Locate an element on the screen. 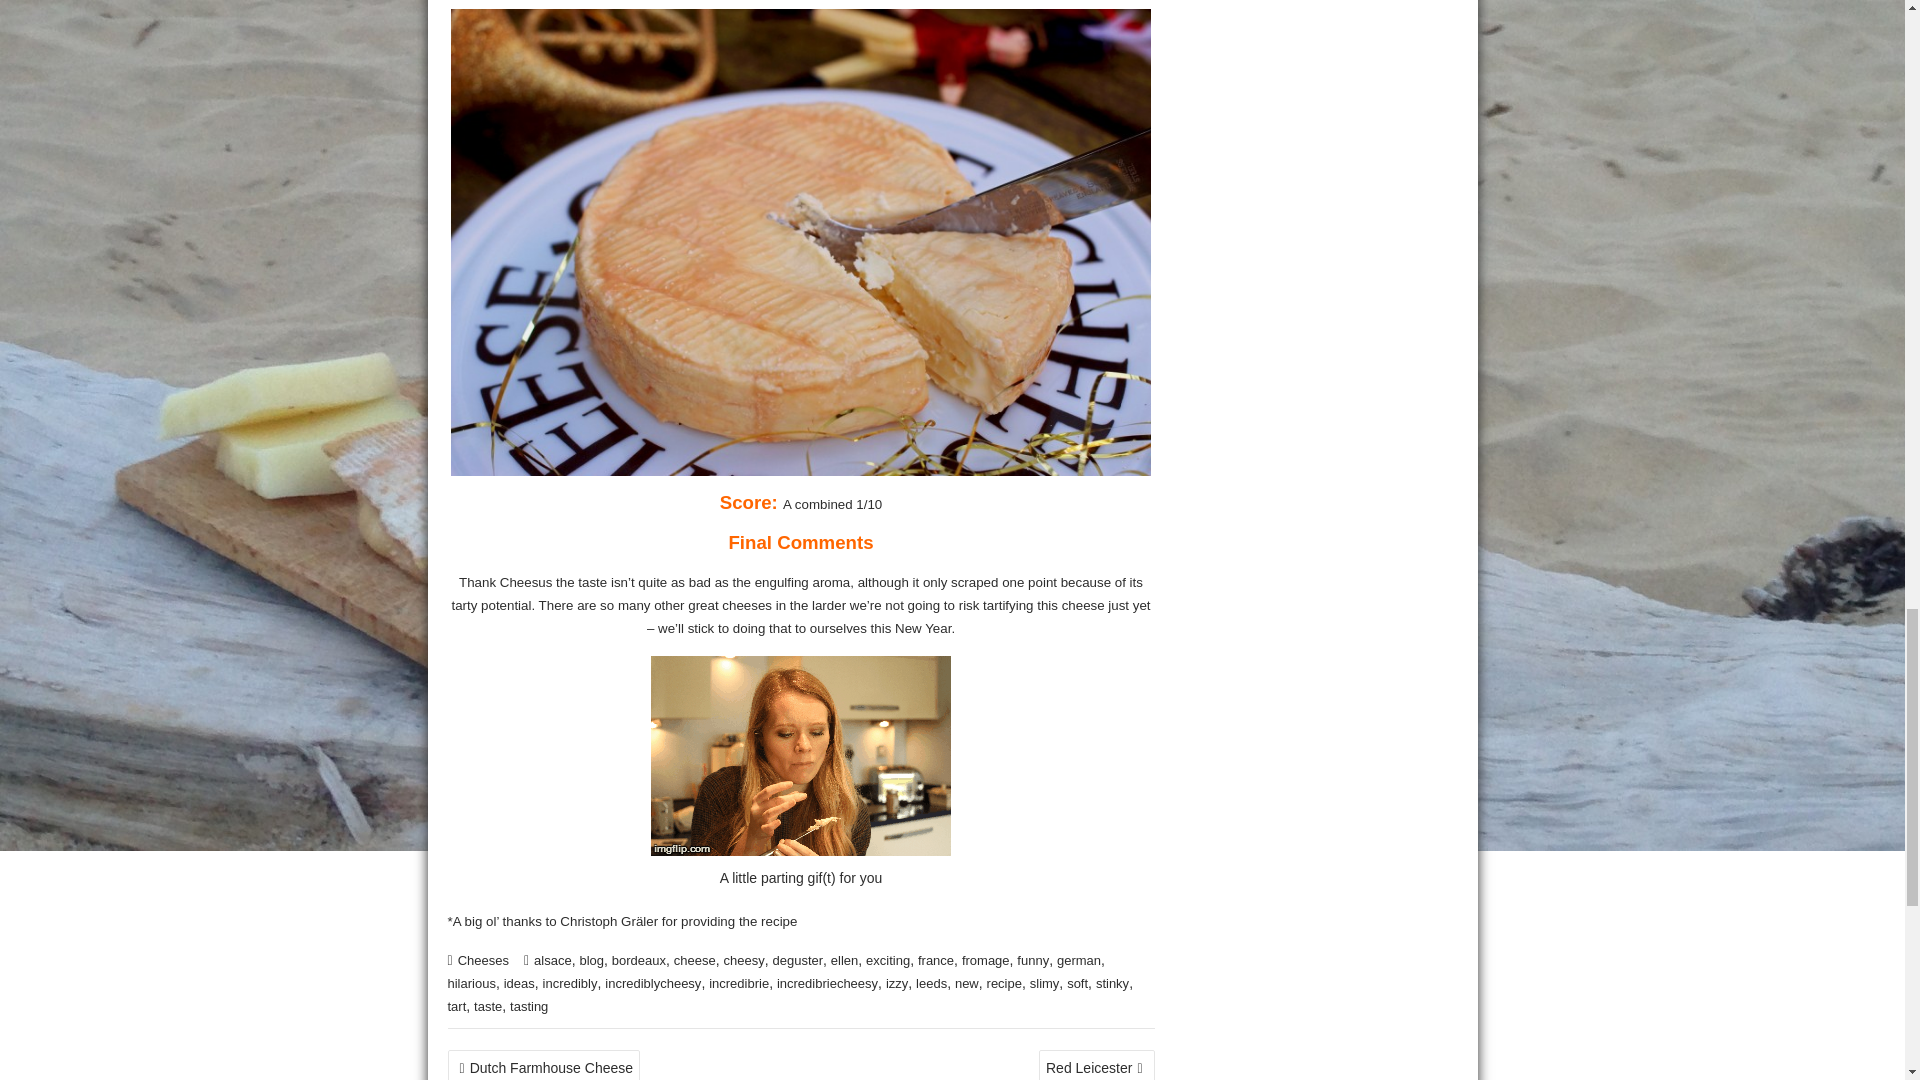 The width and height of the screenshot is (1920, 1080). incredibly is located at coordinates (570, 984).